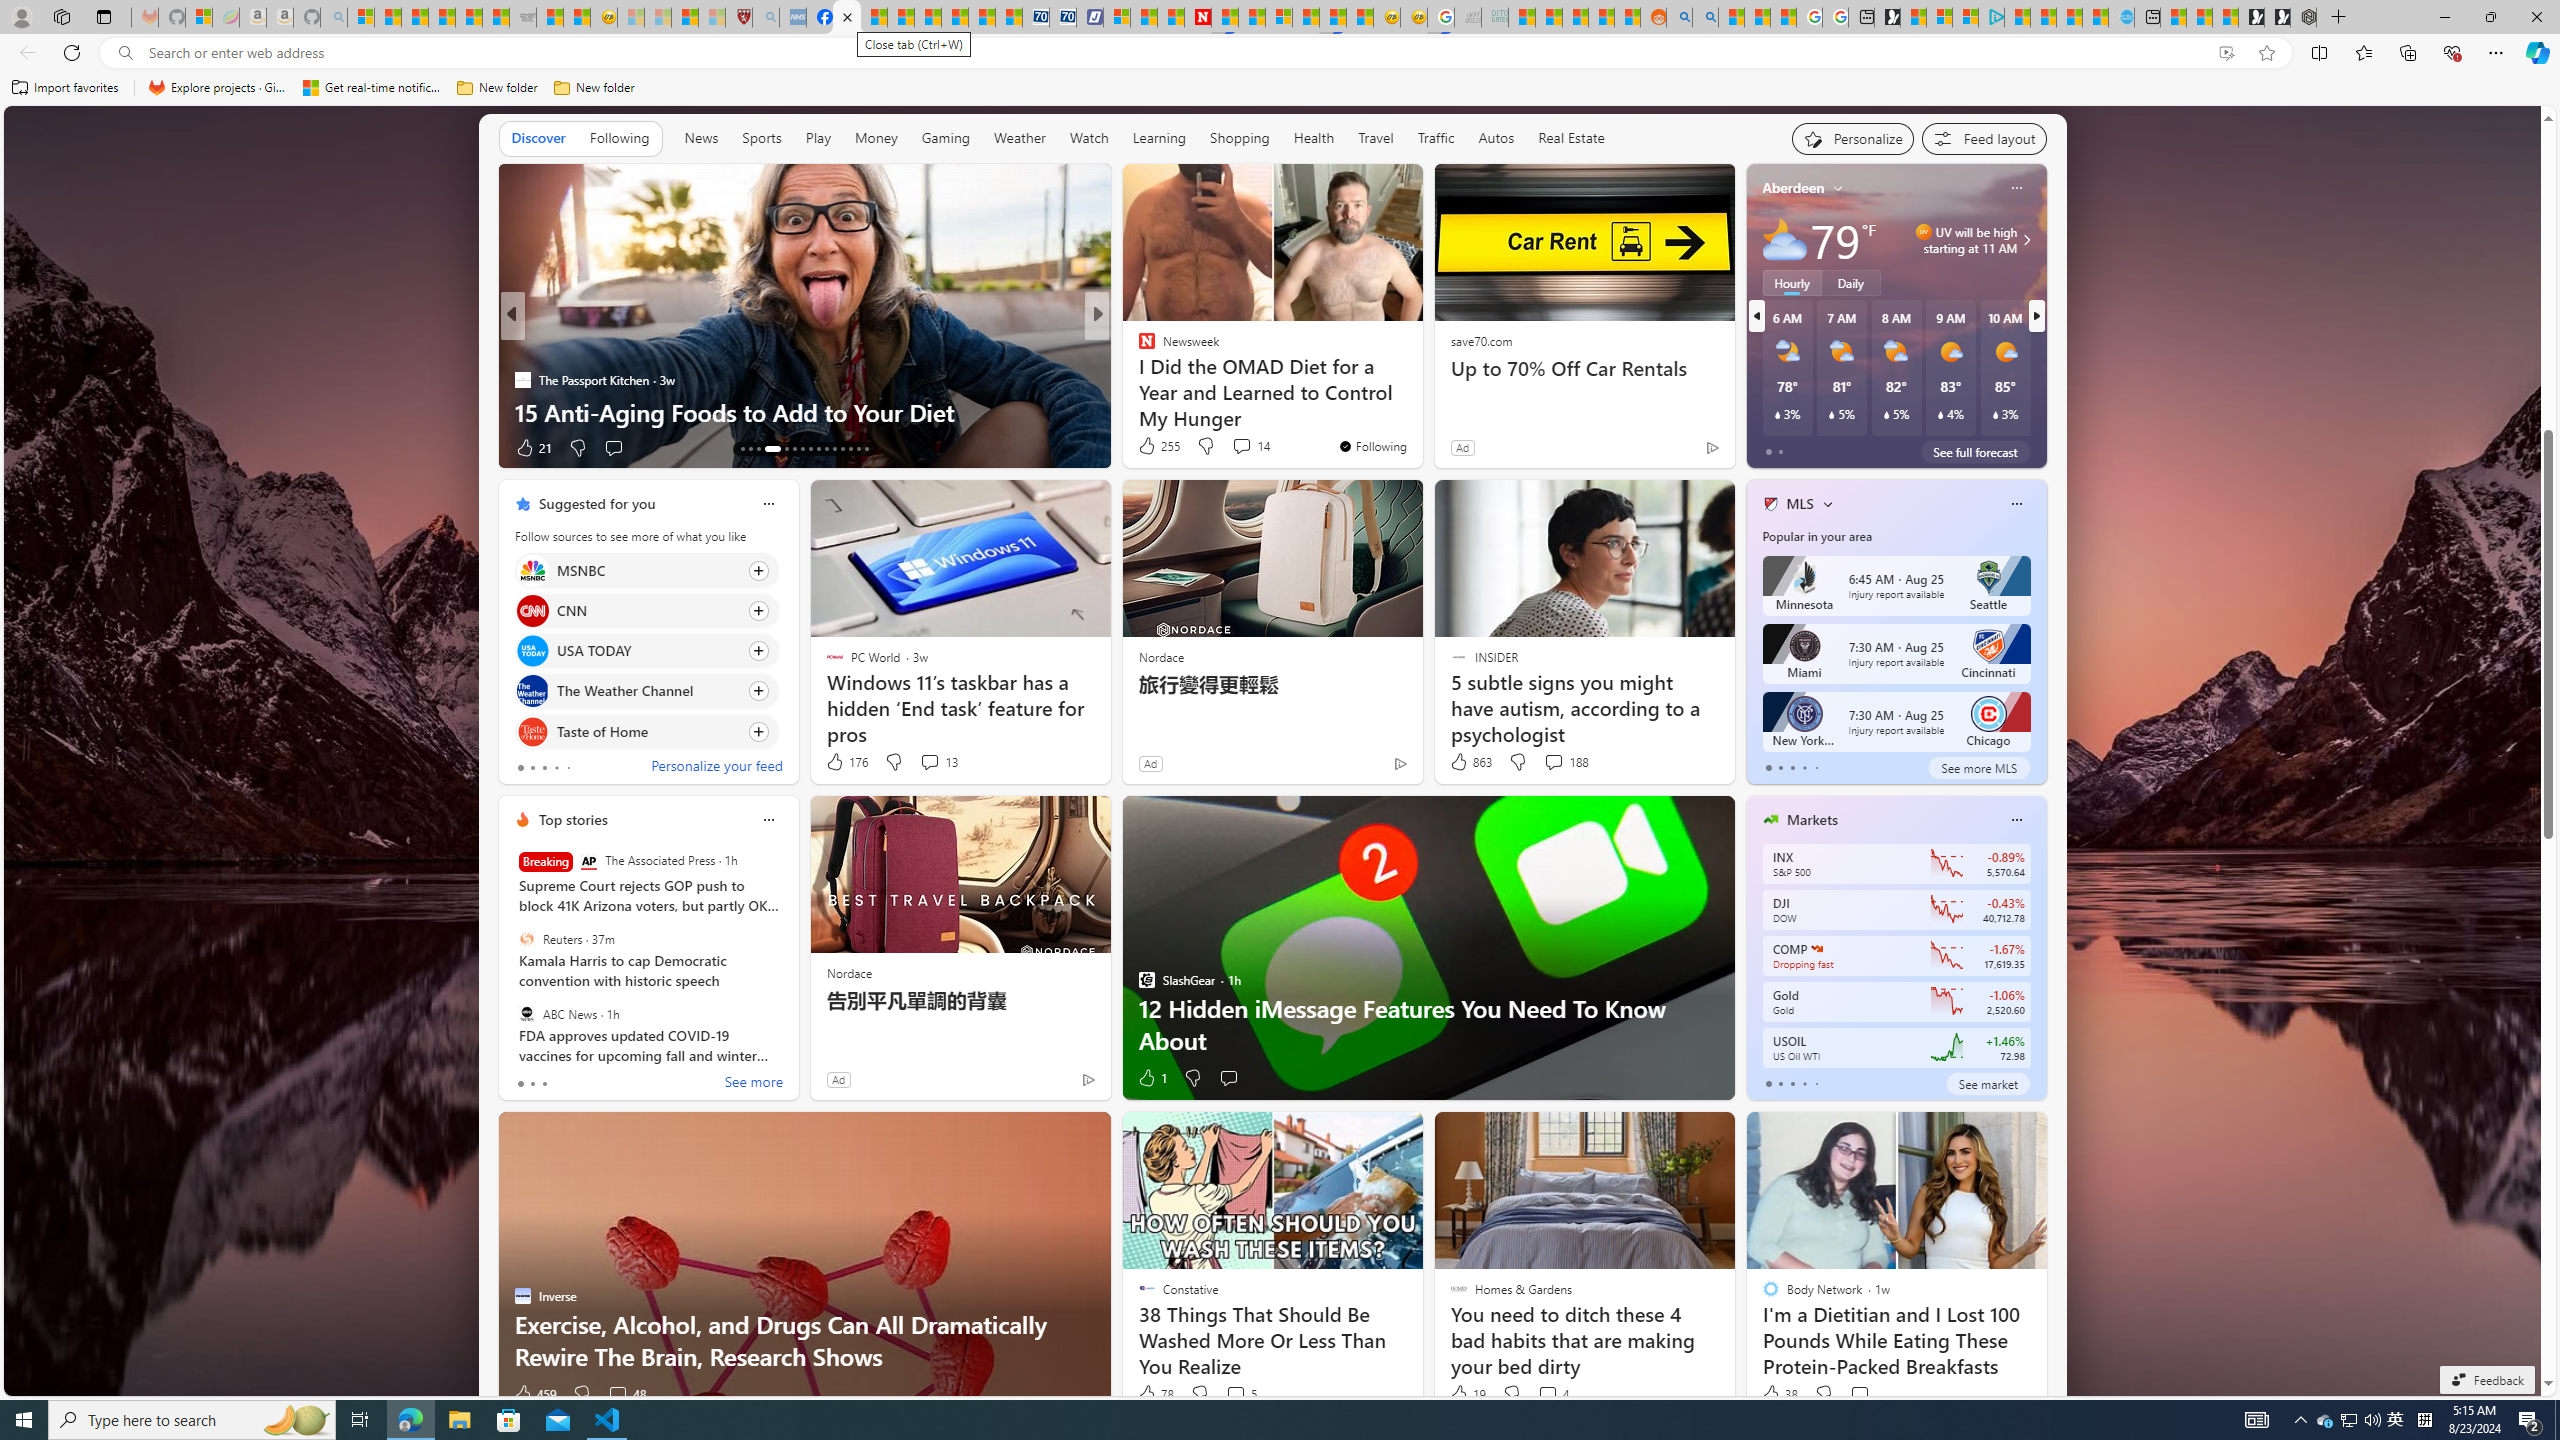 The image size is (2560, 1440). What do you see at coordinates (2036, 316) in the screenshot?
I see `next` at bounding box center [2036, 316].